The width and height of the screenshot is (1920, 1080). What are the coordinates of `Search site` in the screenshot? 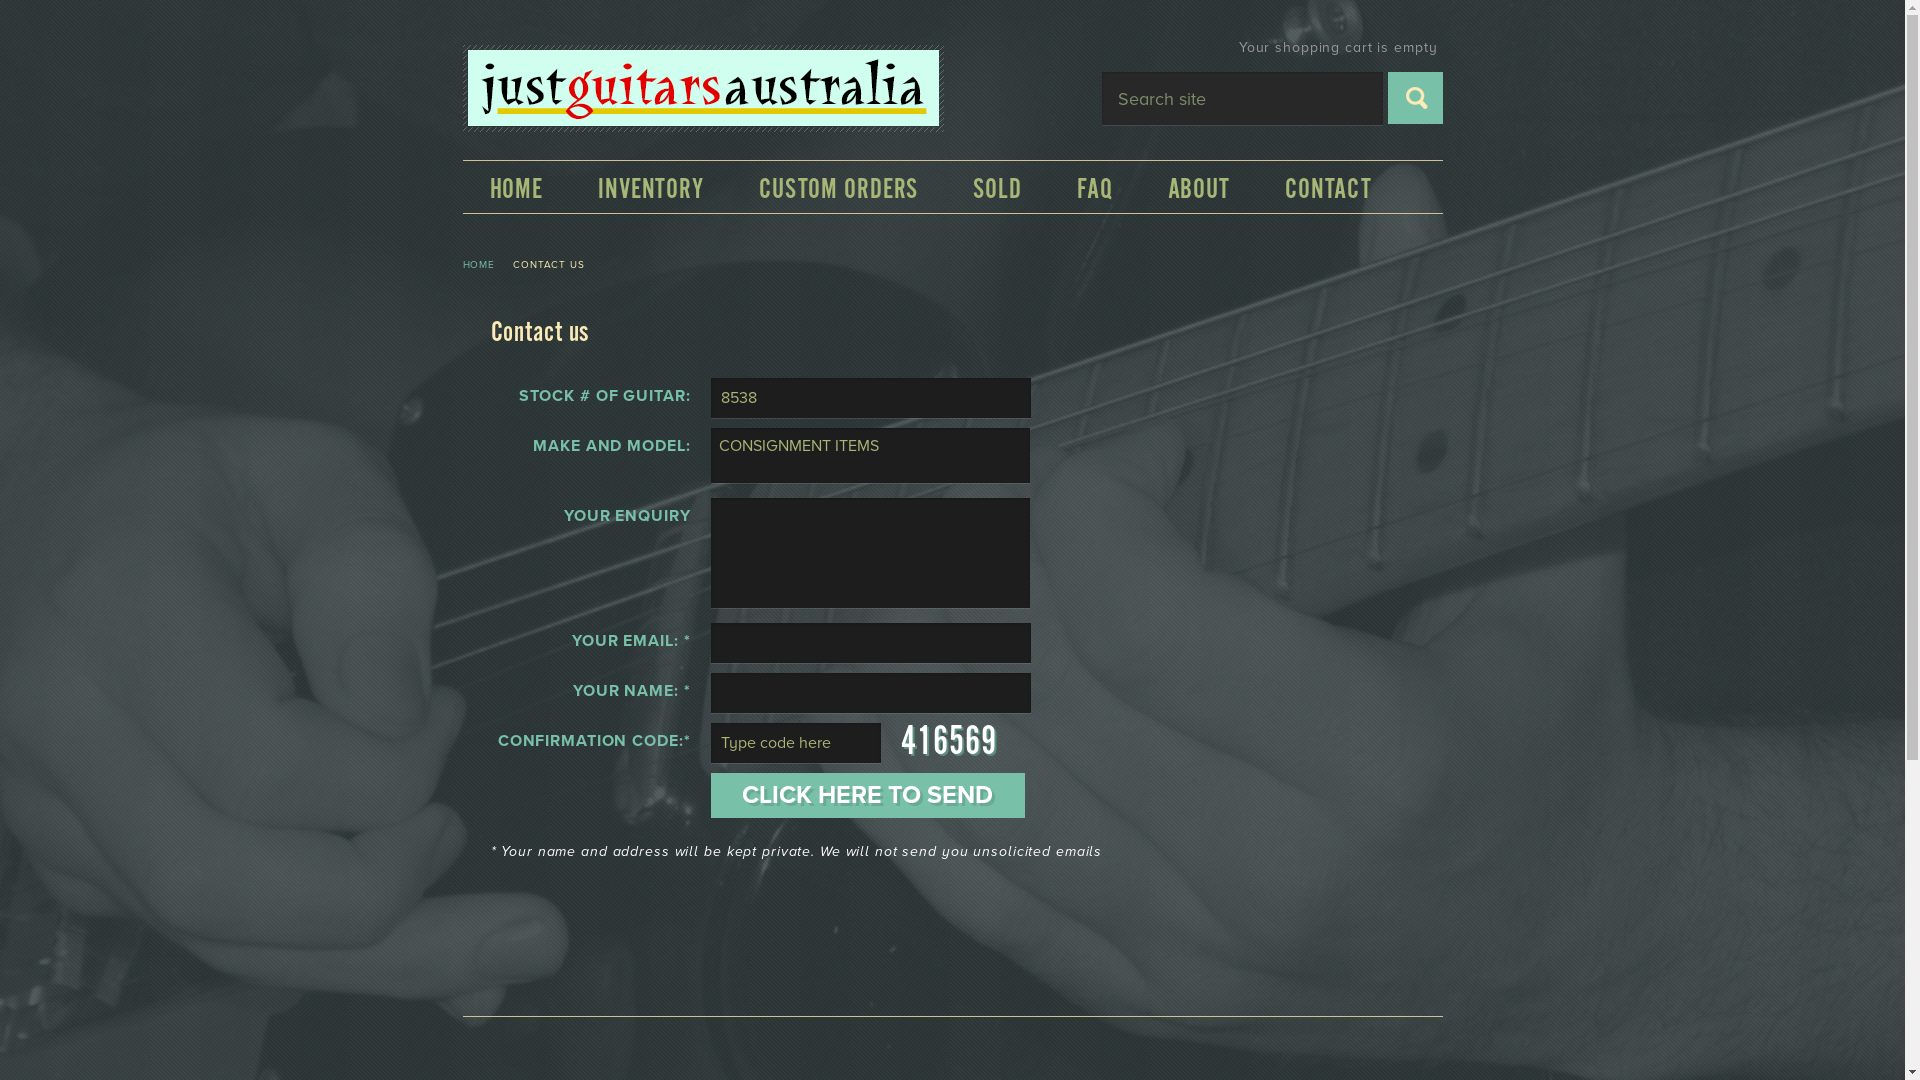 It's located at (1242, 98).